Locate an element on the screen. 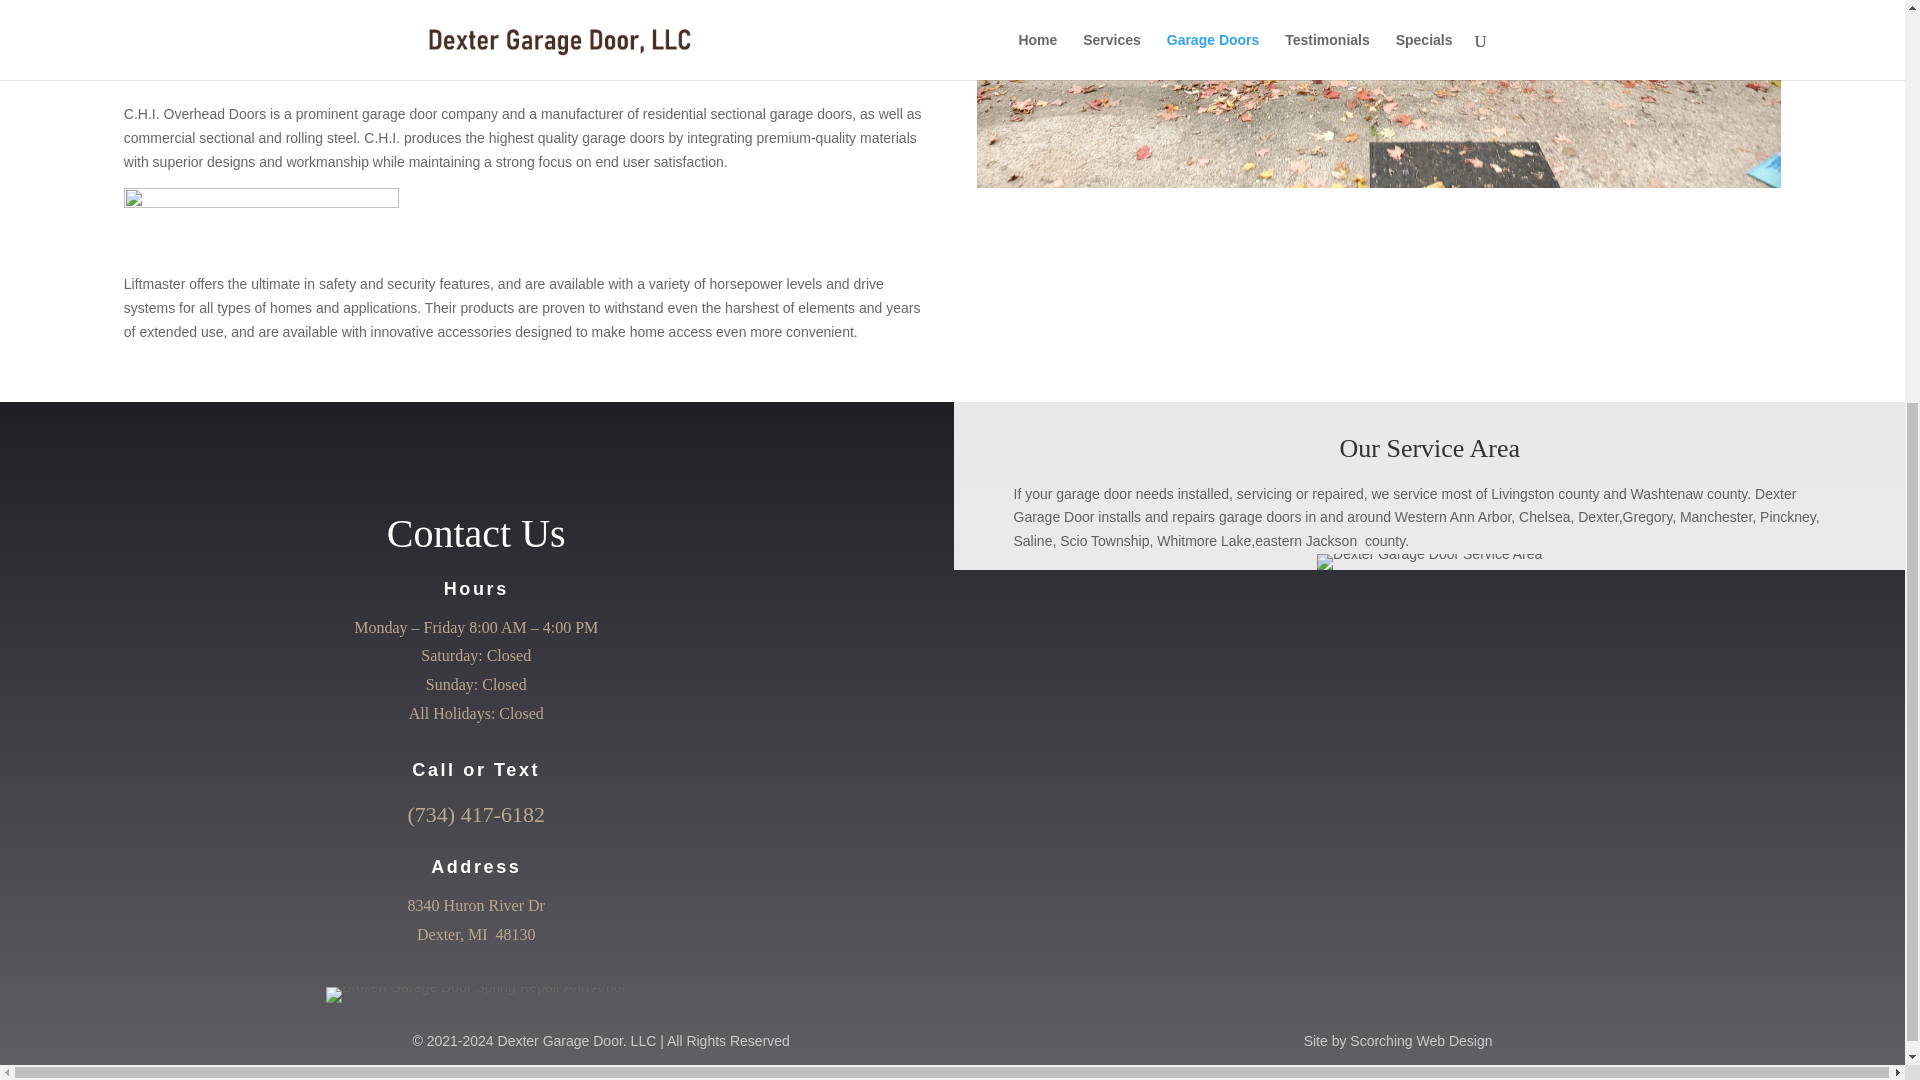 The image size is (1920, 1080). Dexter-Garage-Door-Repair-Service-Area is located at coordinates (1429, 562).